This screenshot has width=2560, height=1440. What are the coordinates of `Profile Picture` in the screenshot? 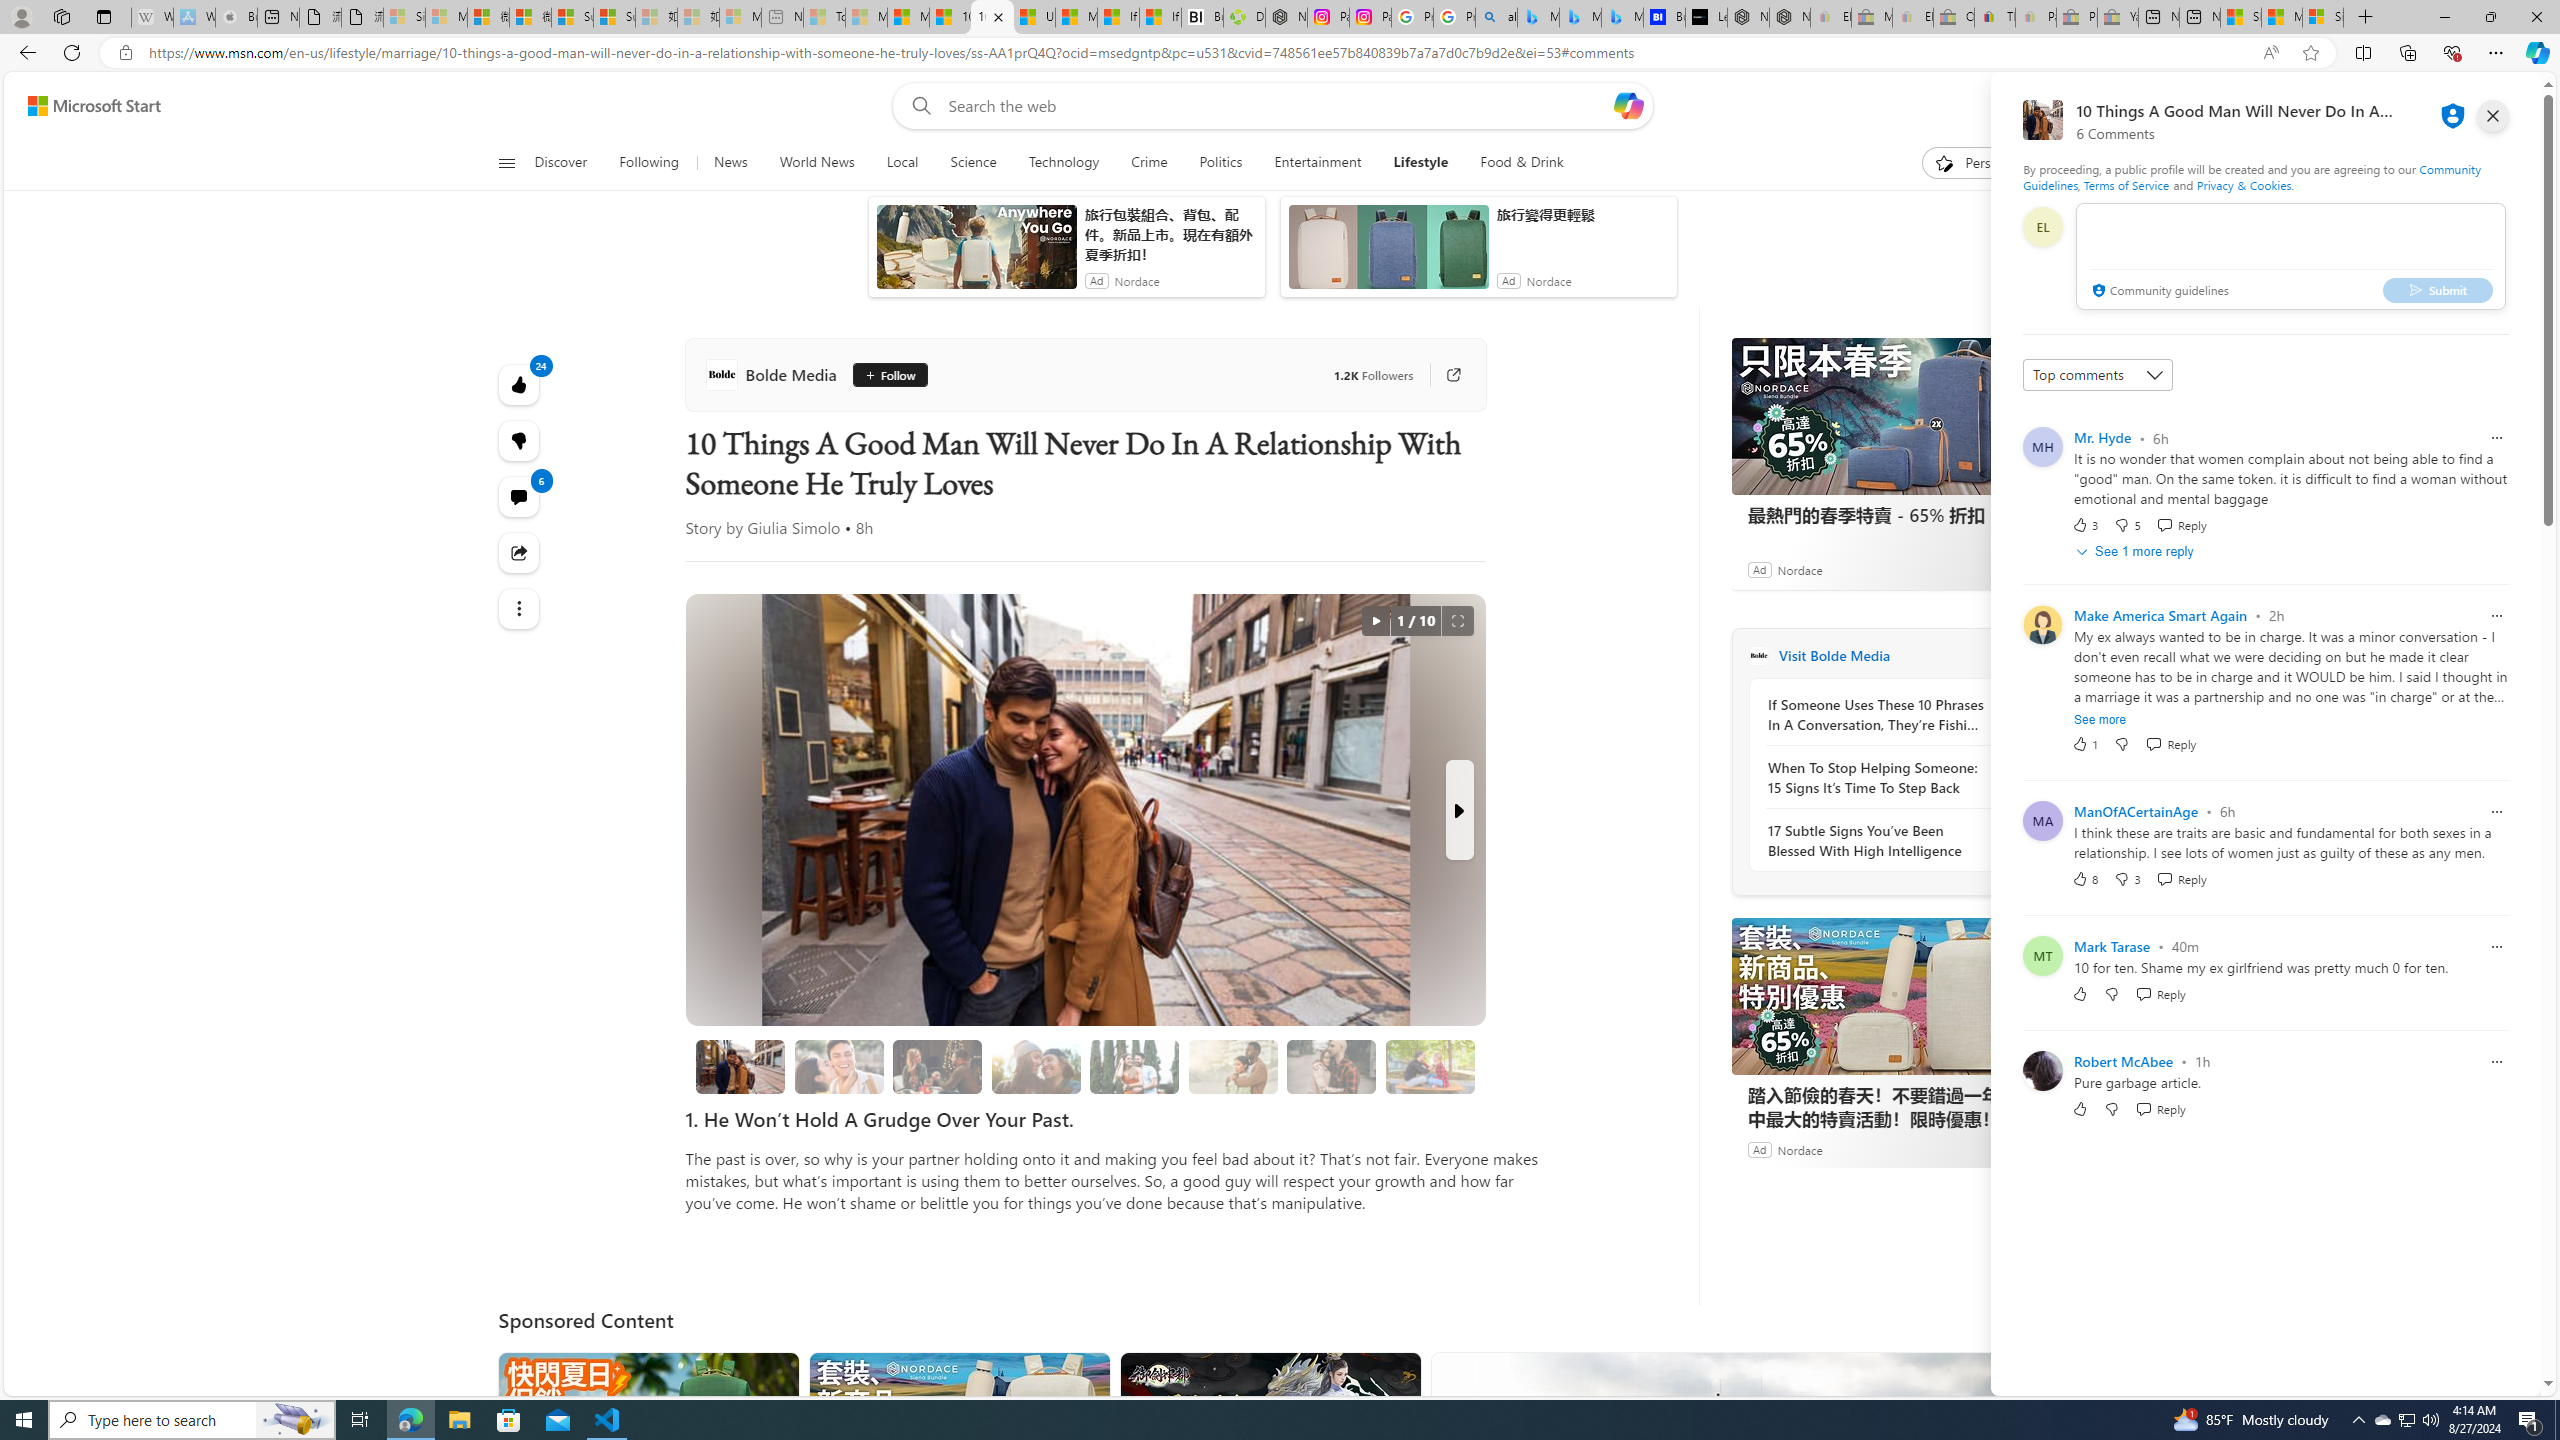 It's located at (2042, 1070).